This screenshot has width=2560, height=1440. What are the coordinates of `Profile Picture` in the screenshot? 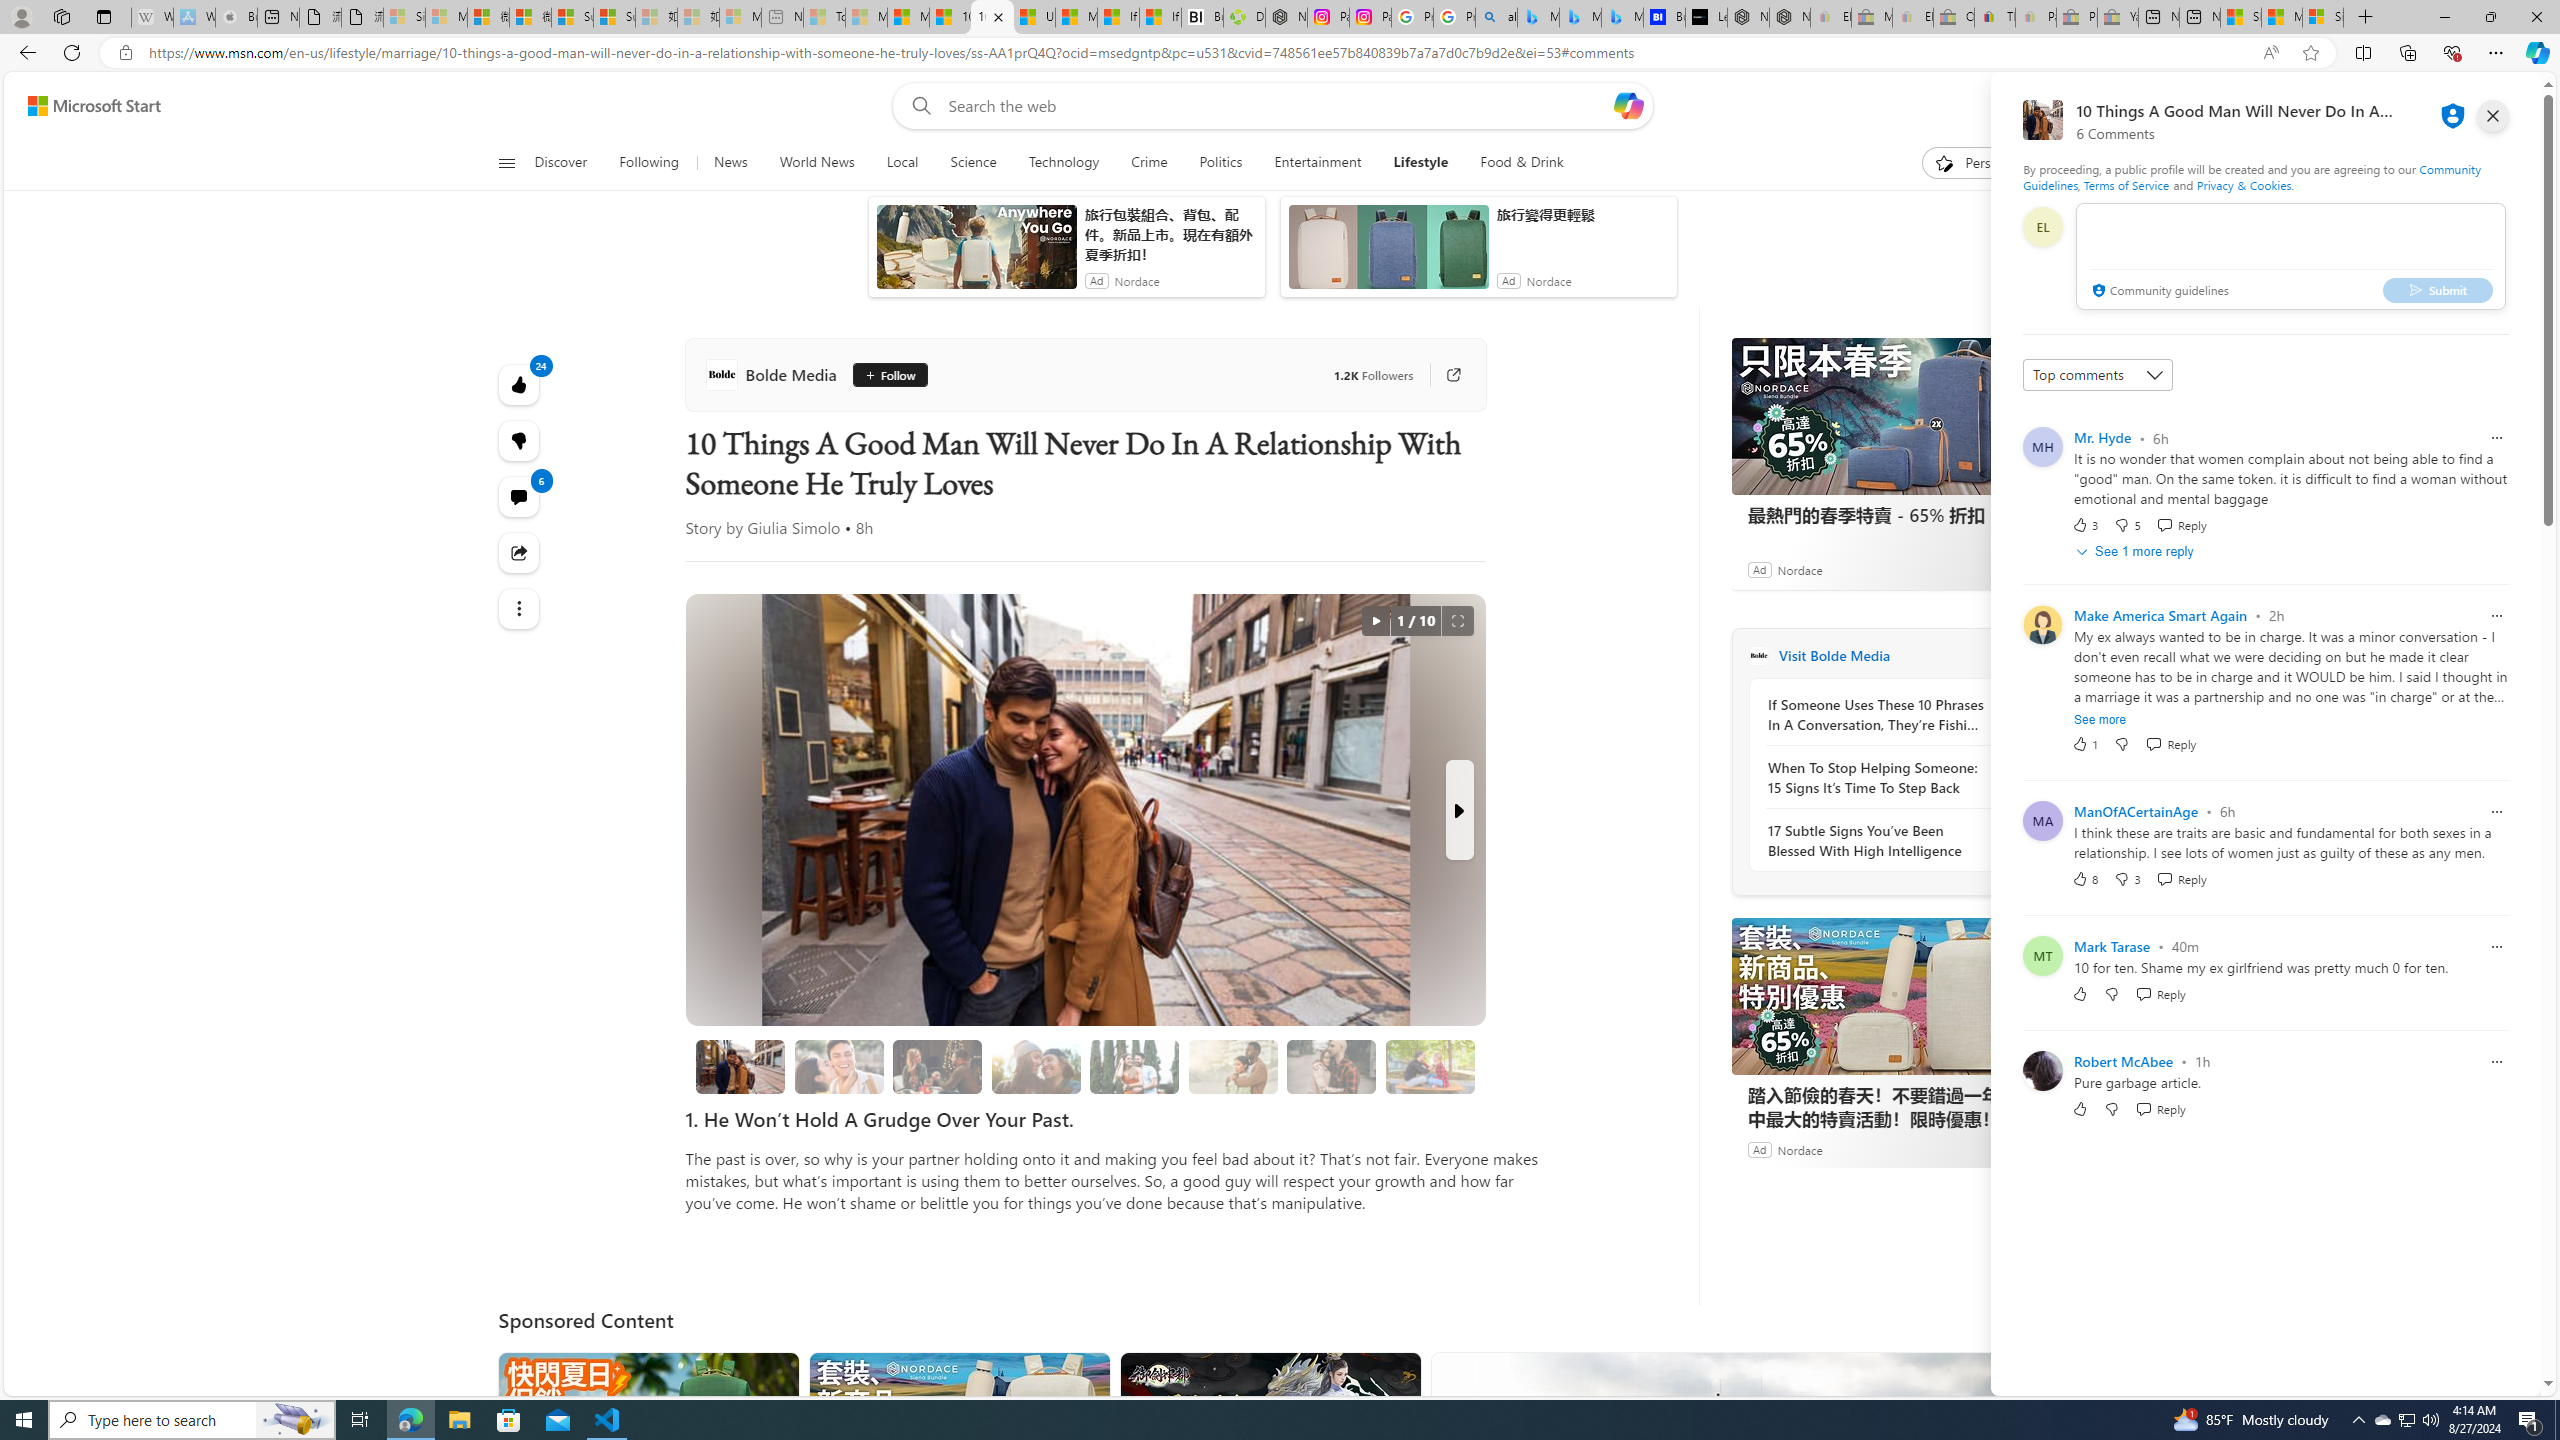 It's located at (2042, 1070).